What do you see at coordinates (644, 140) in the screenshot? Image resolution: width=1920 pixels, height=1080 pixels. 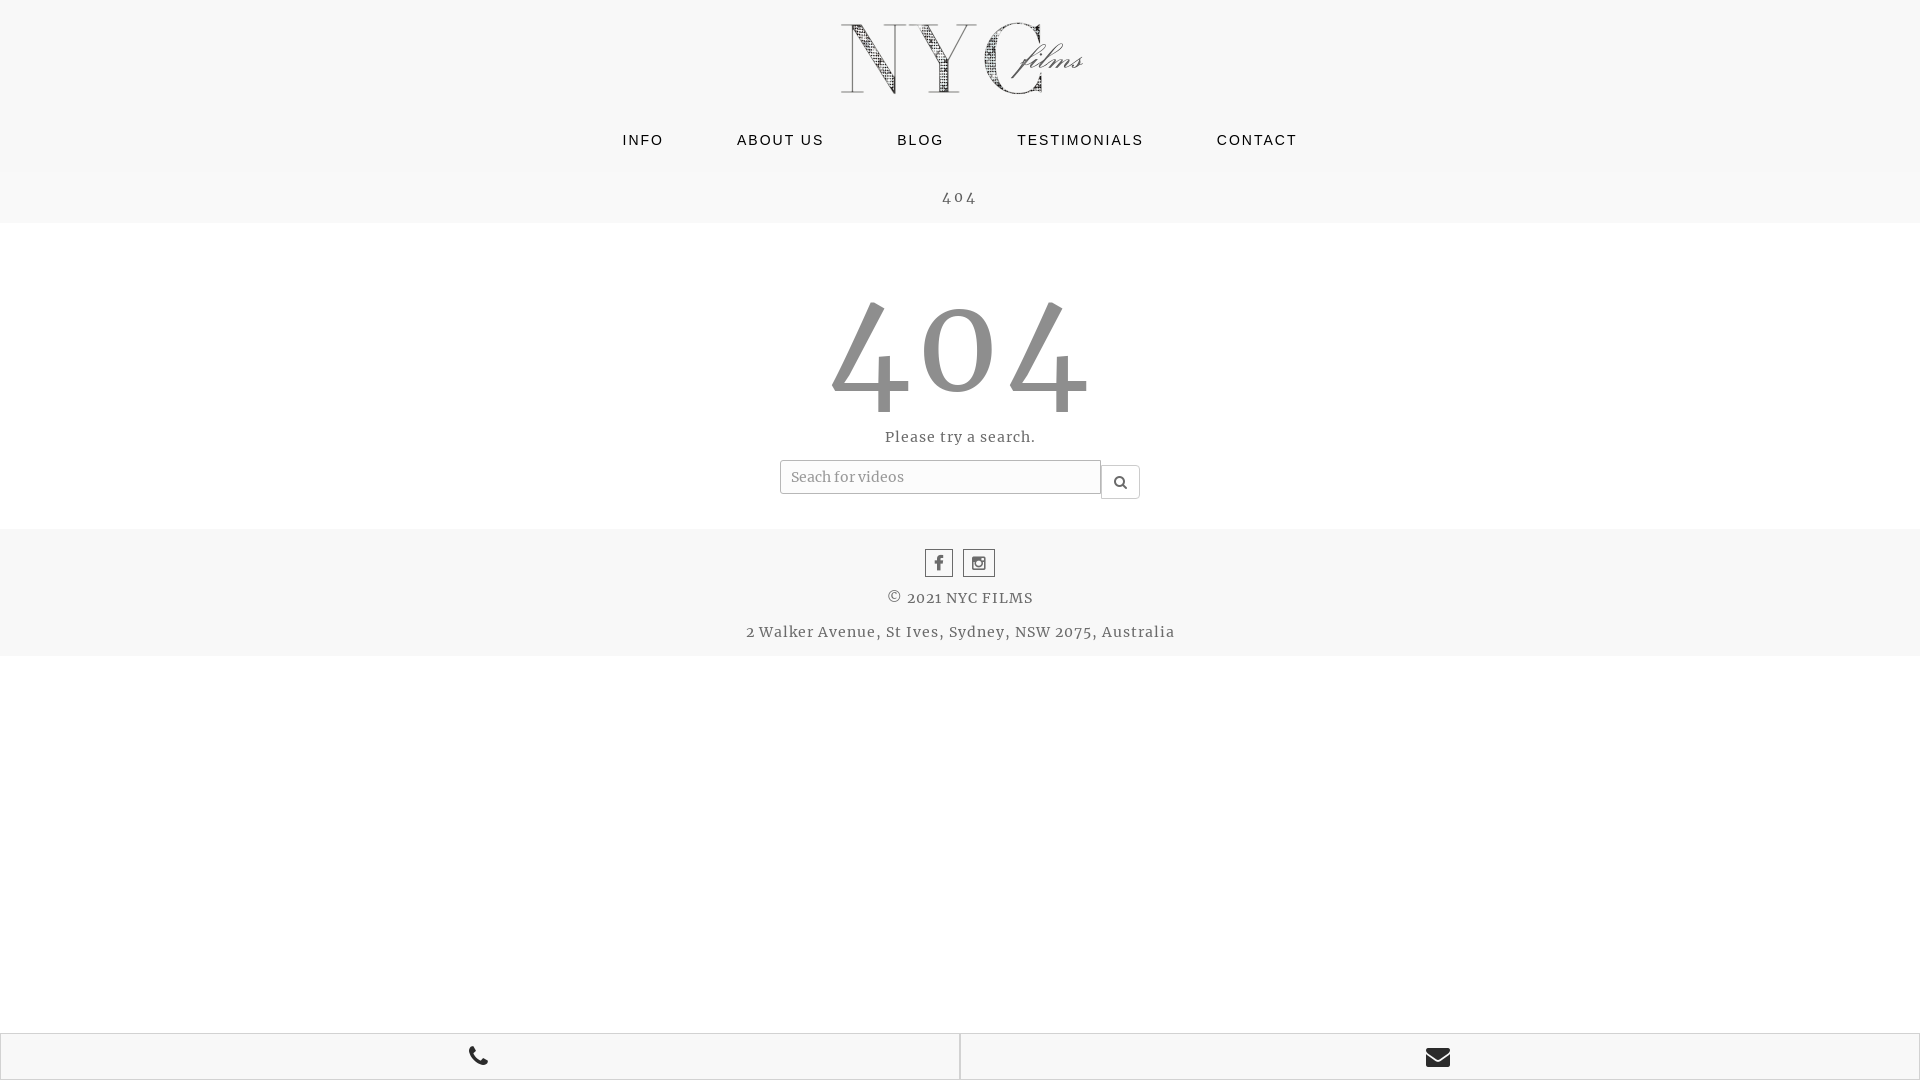 I see `INFO` at bounding box center [644, 140].